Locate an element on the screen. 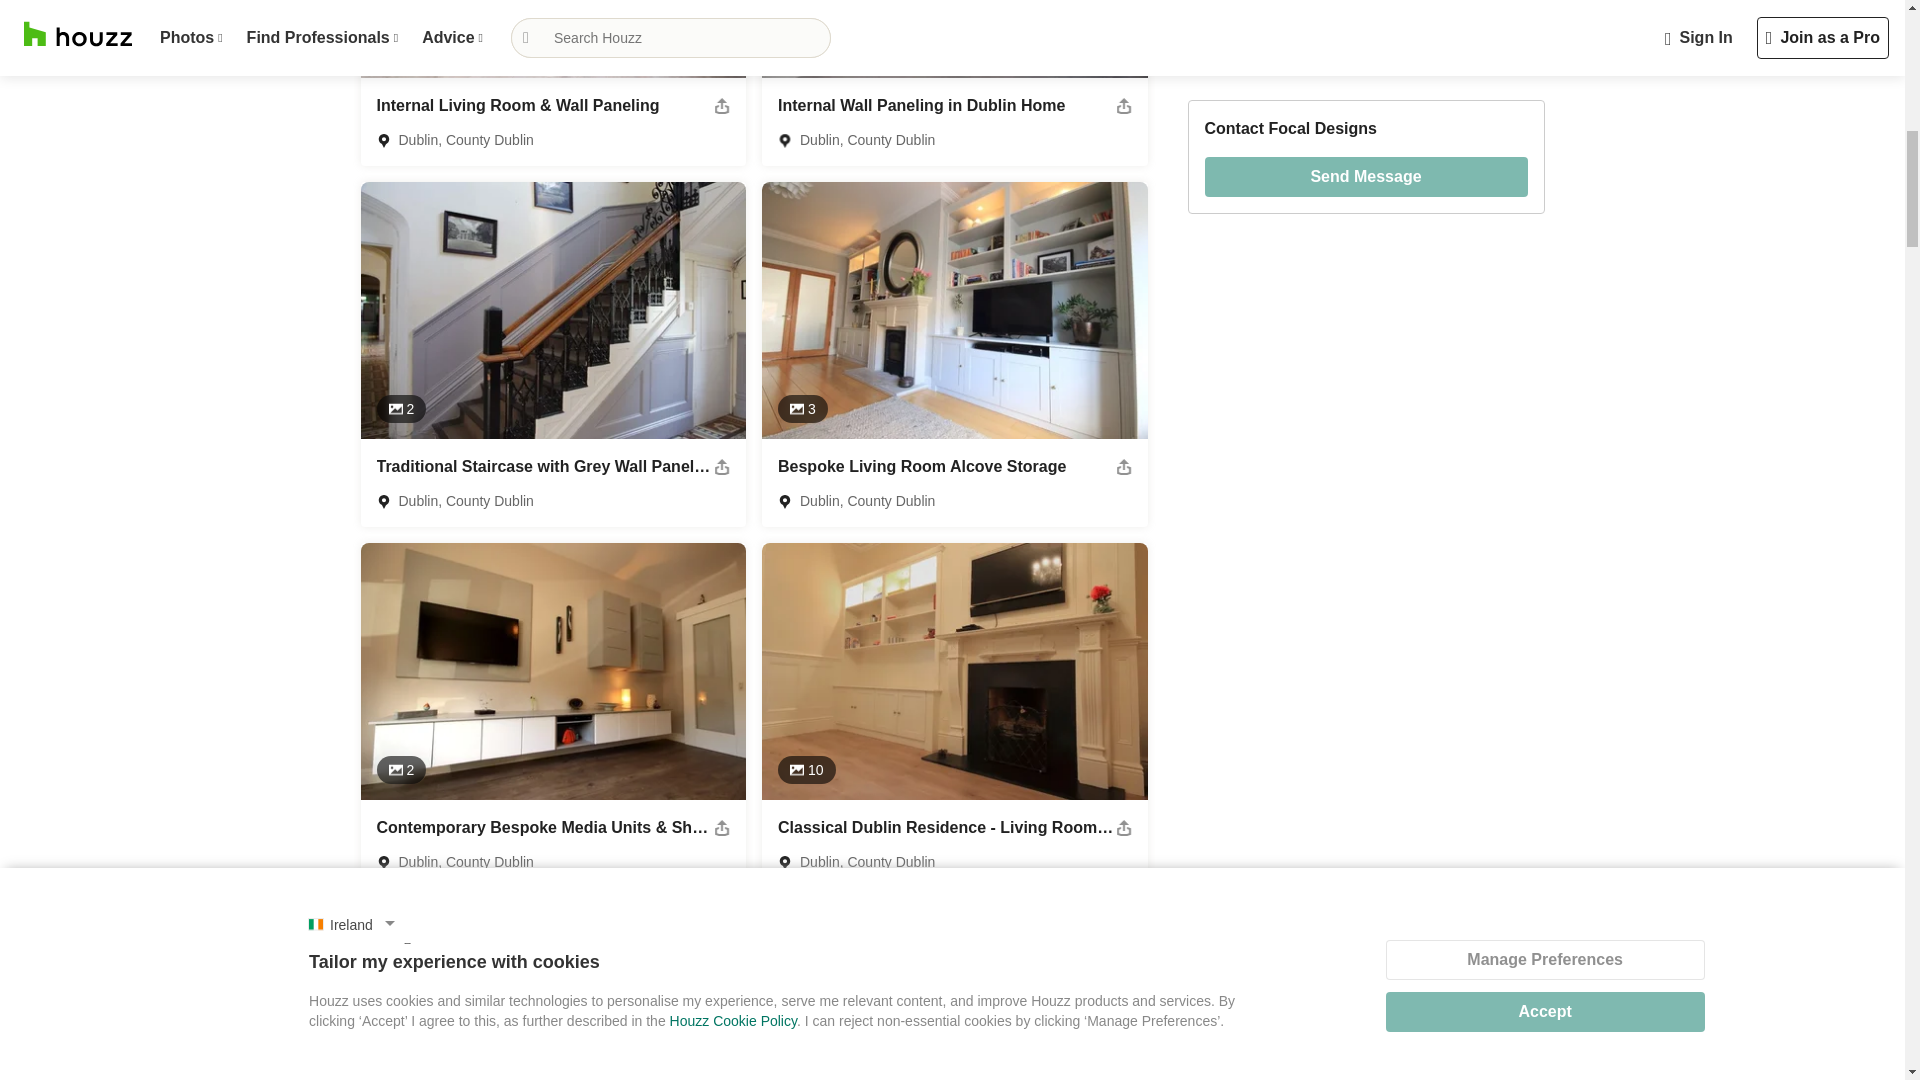  Share Project is located at coordinates (722, 827).